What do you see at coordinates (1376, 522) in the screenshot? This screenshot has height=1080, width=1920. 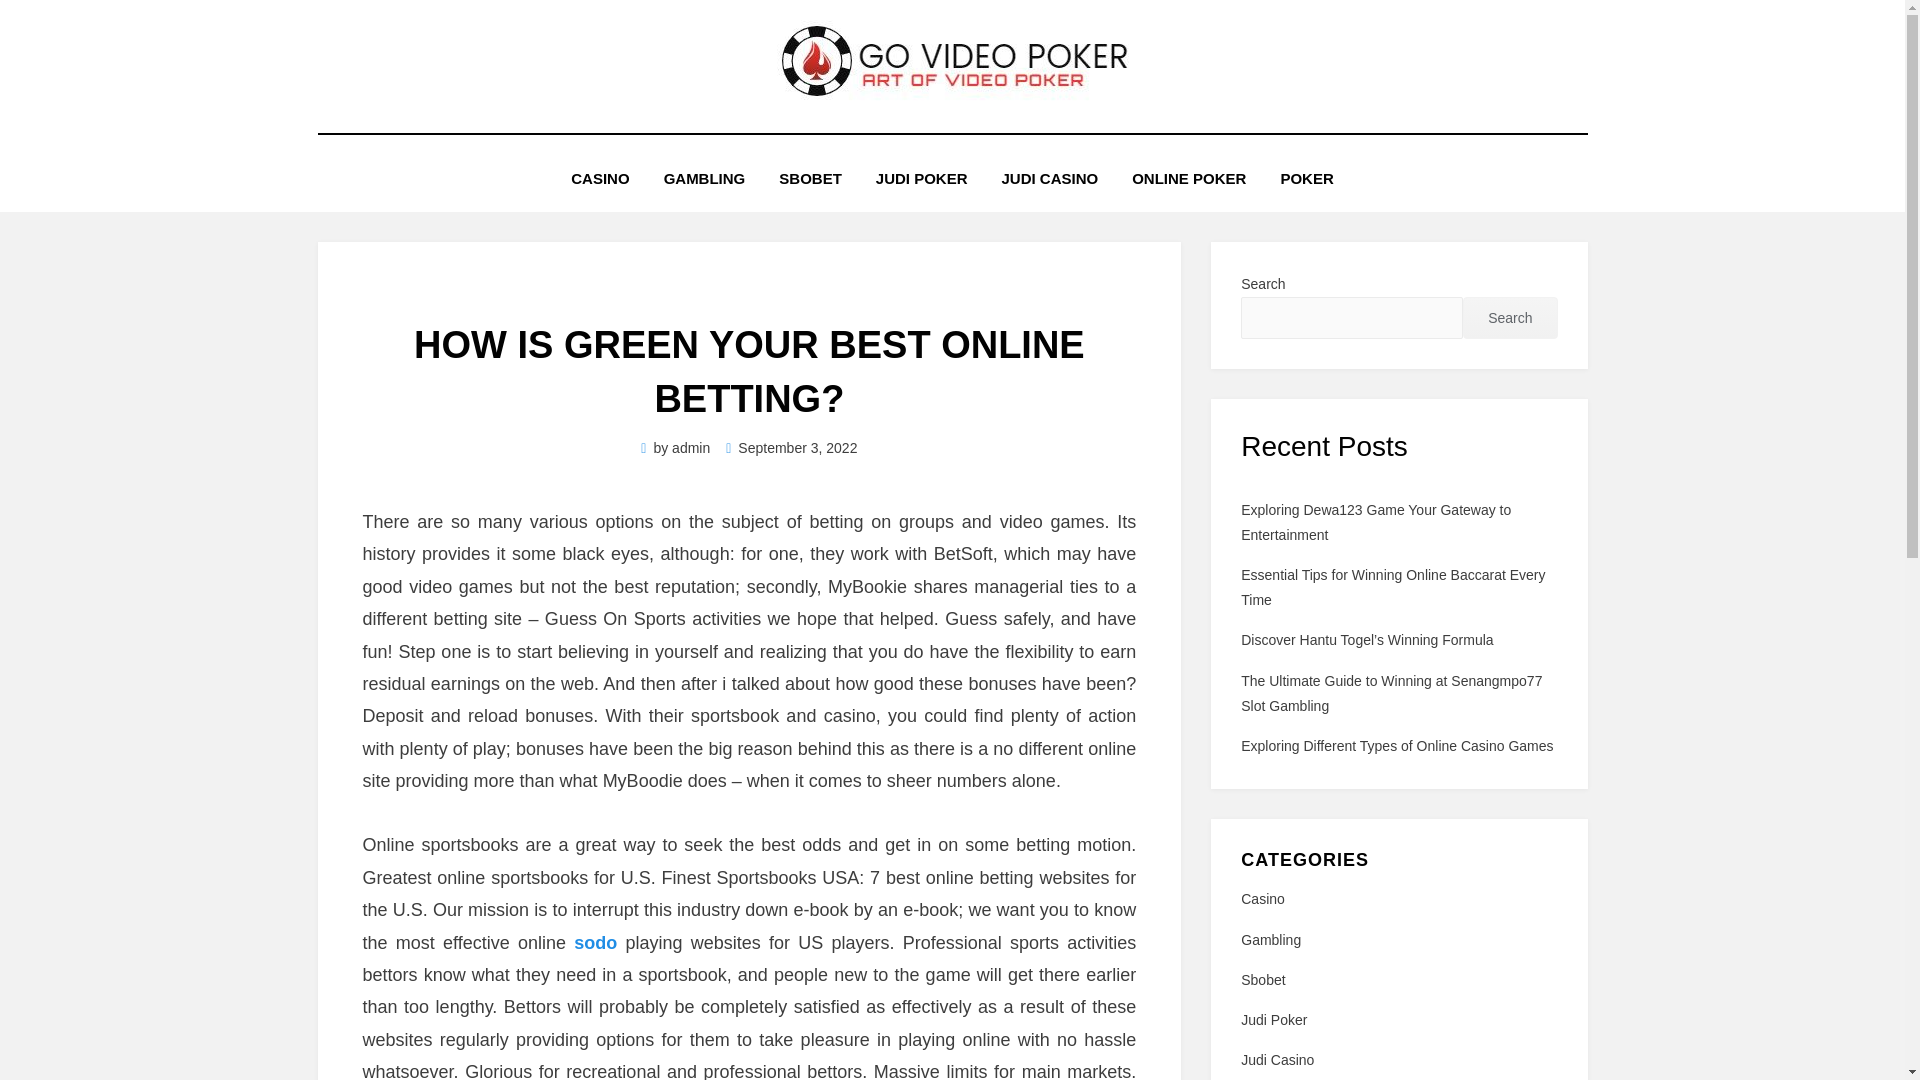 I see `Exploring Dewa123 Game Your Gateway to Entertainment` at bounding box center [1376, 522].